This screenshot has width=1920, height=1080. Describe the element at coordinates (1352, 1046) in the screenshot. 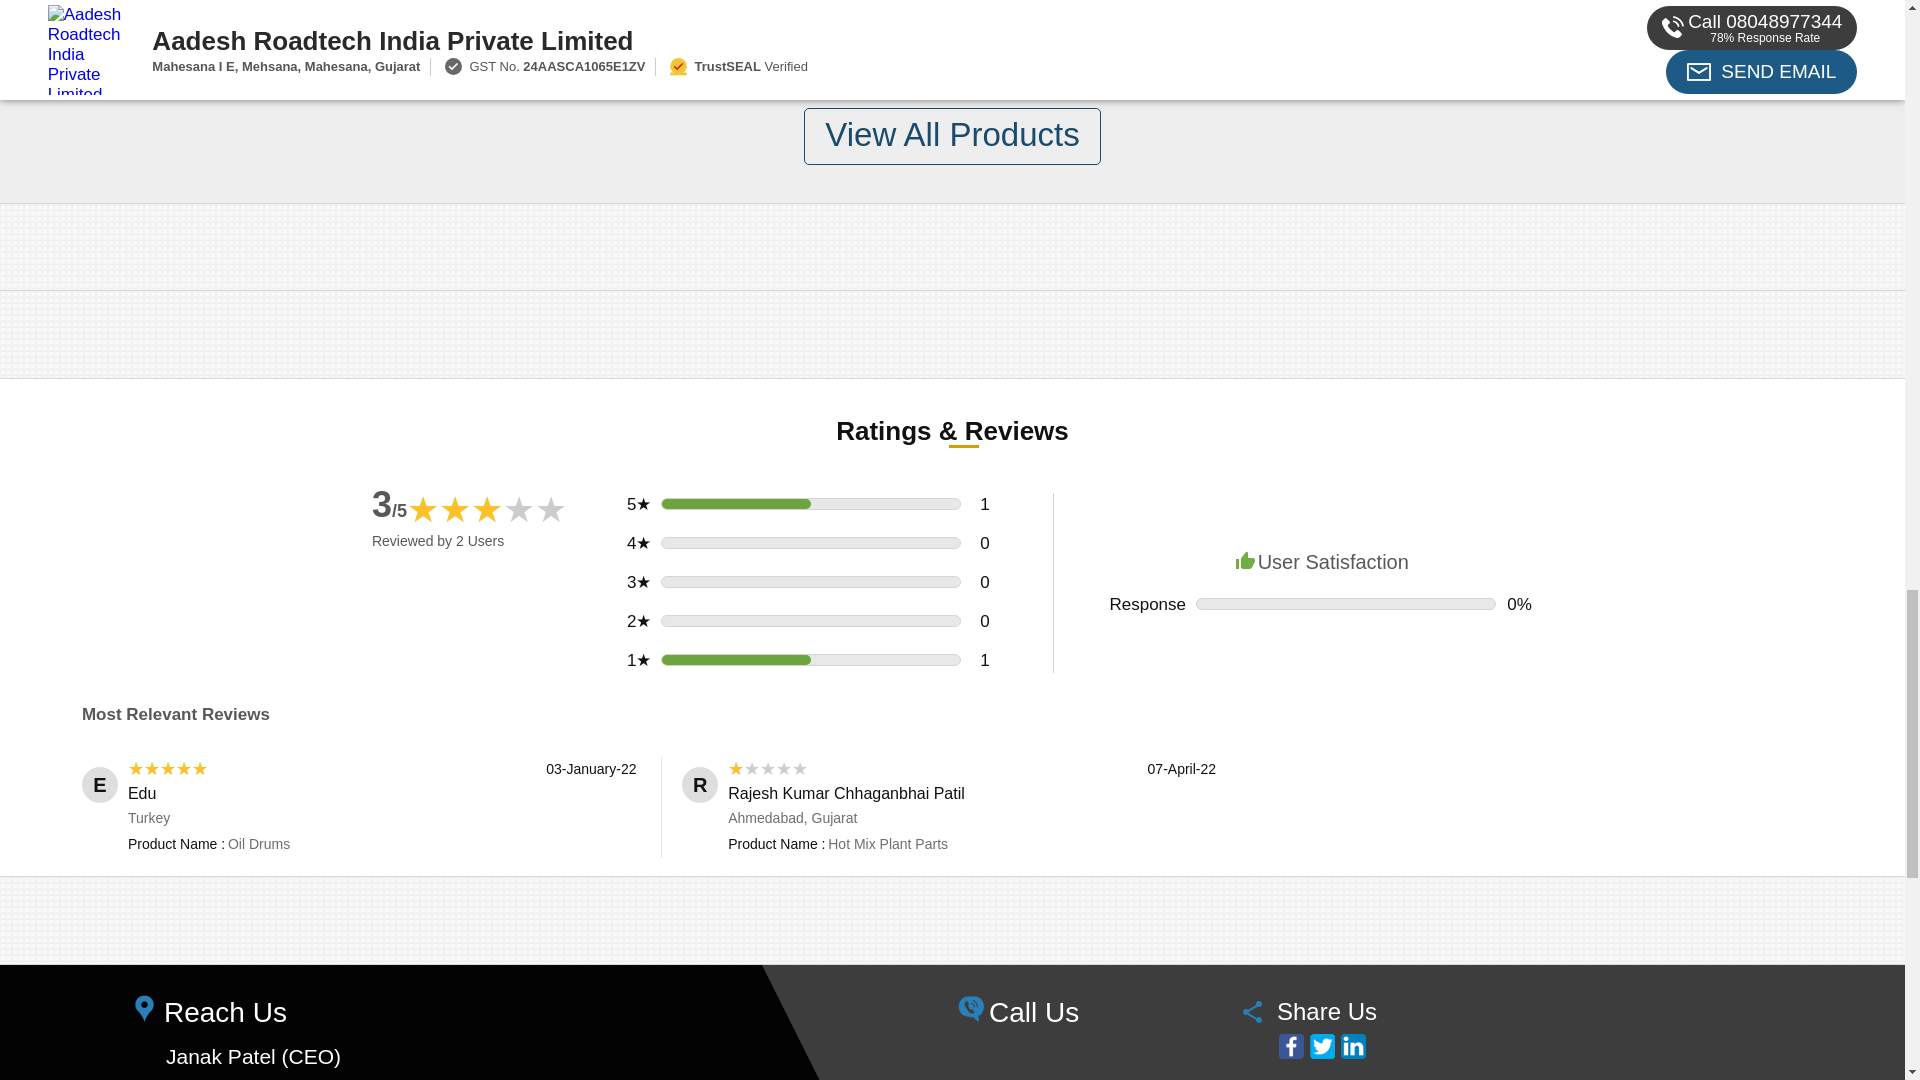

I see `LinkedIn` at that location.